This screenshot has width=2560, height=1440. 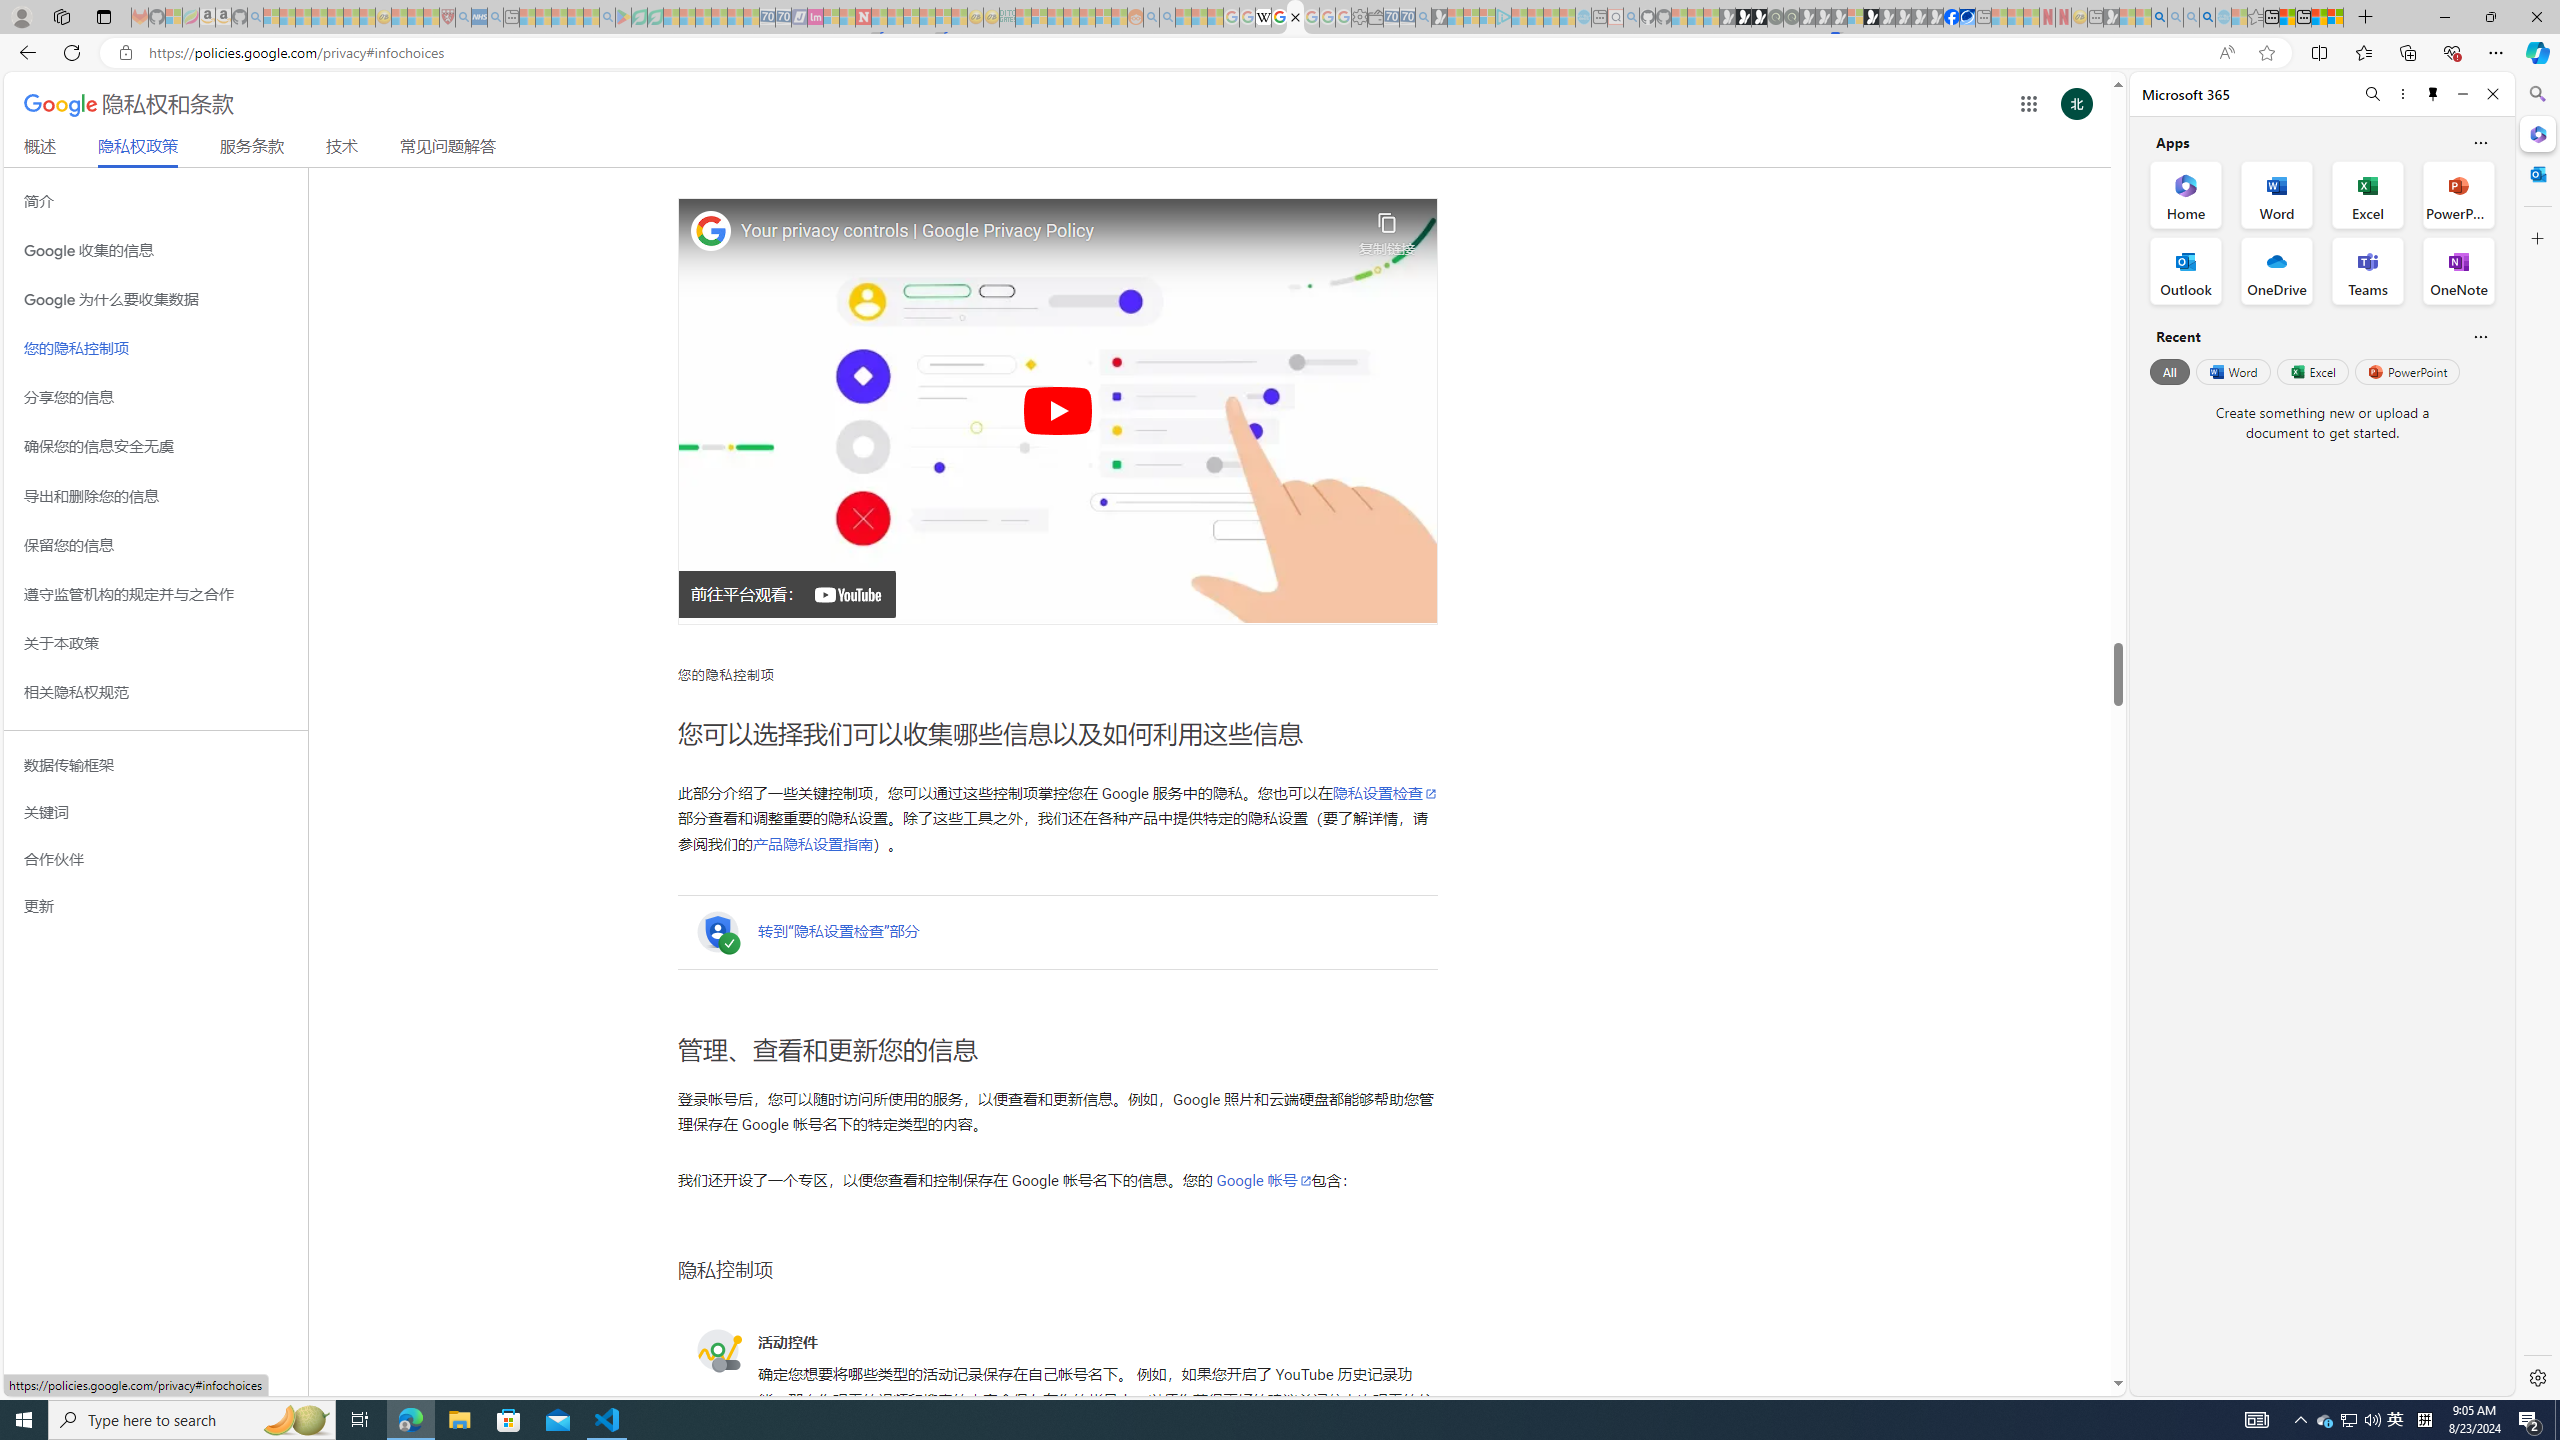 I want to click on Word Office App, so click(x=2277, y=194).